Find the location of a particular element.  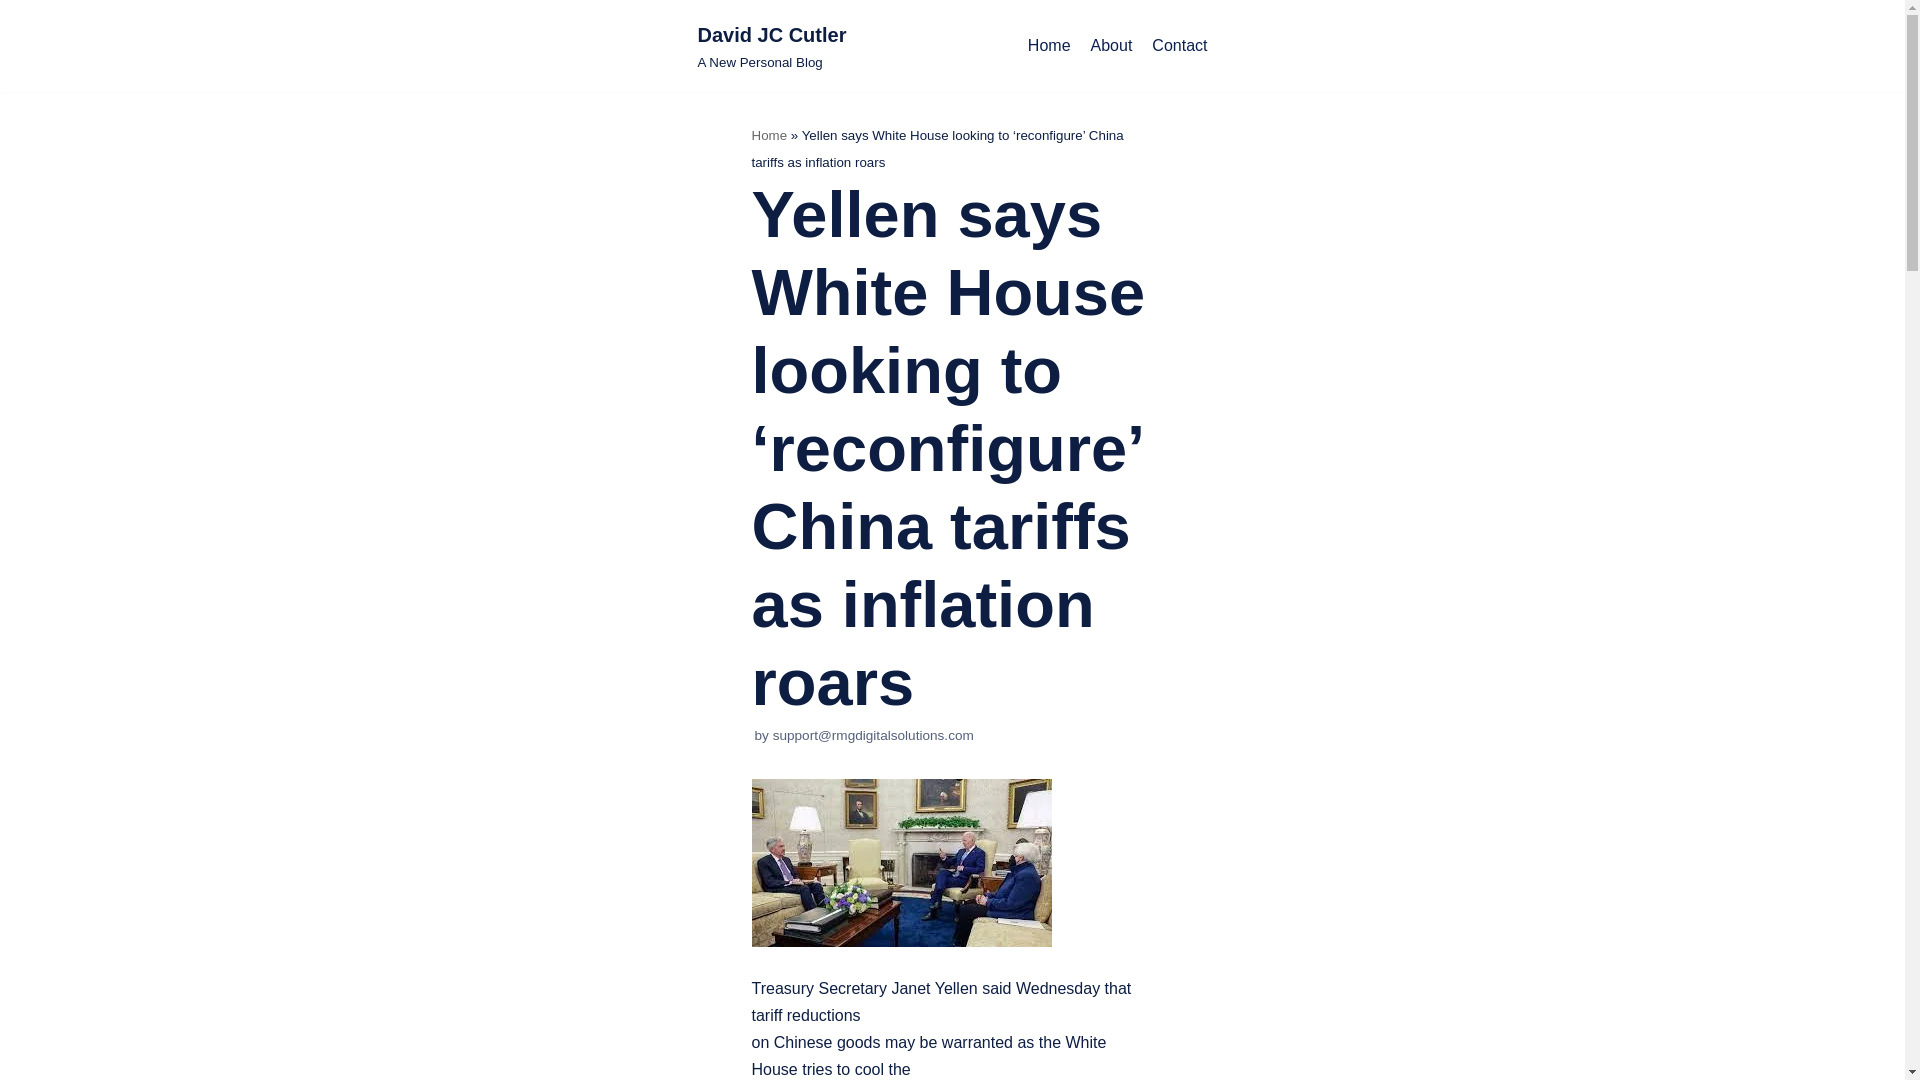

Contact is located at coordinates (1049, 46).